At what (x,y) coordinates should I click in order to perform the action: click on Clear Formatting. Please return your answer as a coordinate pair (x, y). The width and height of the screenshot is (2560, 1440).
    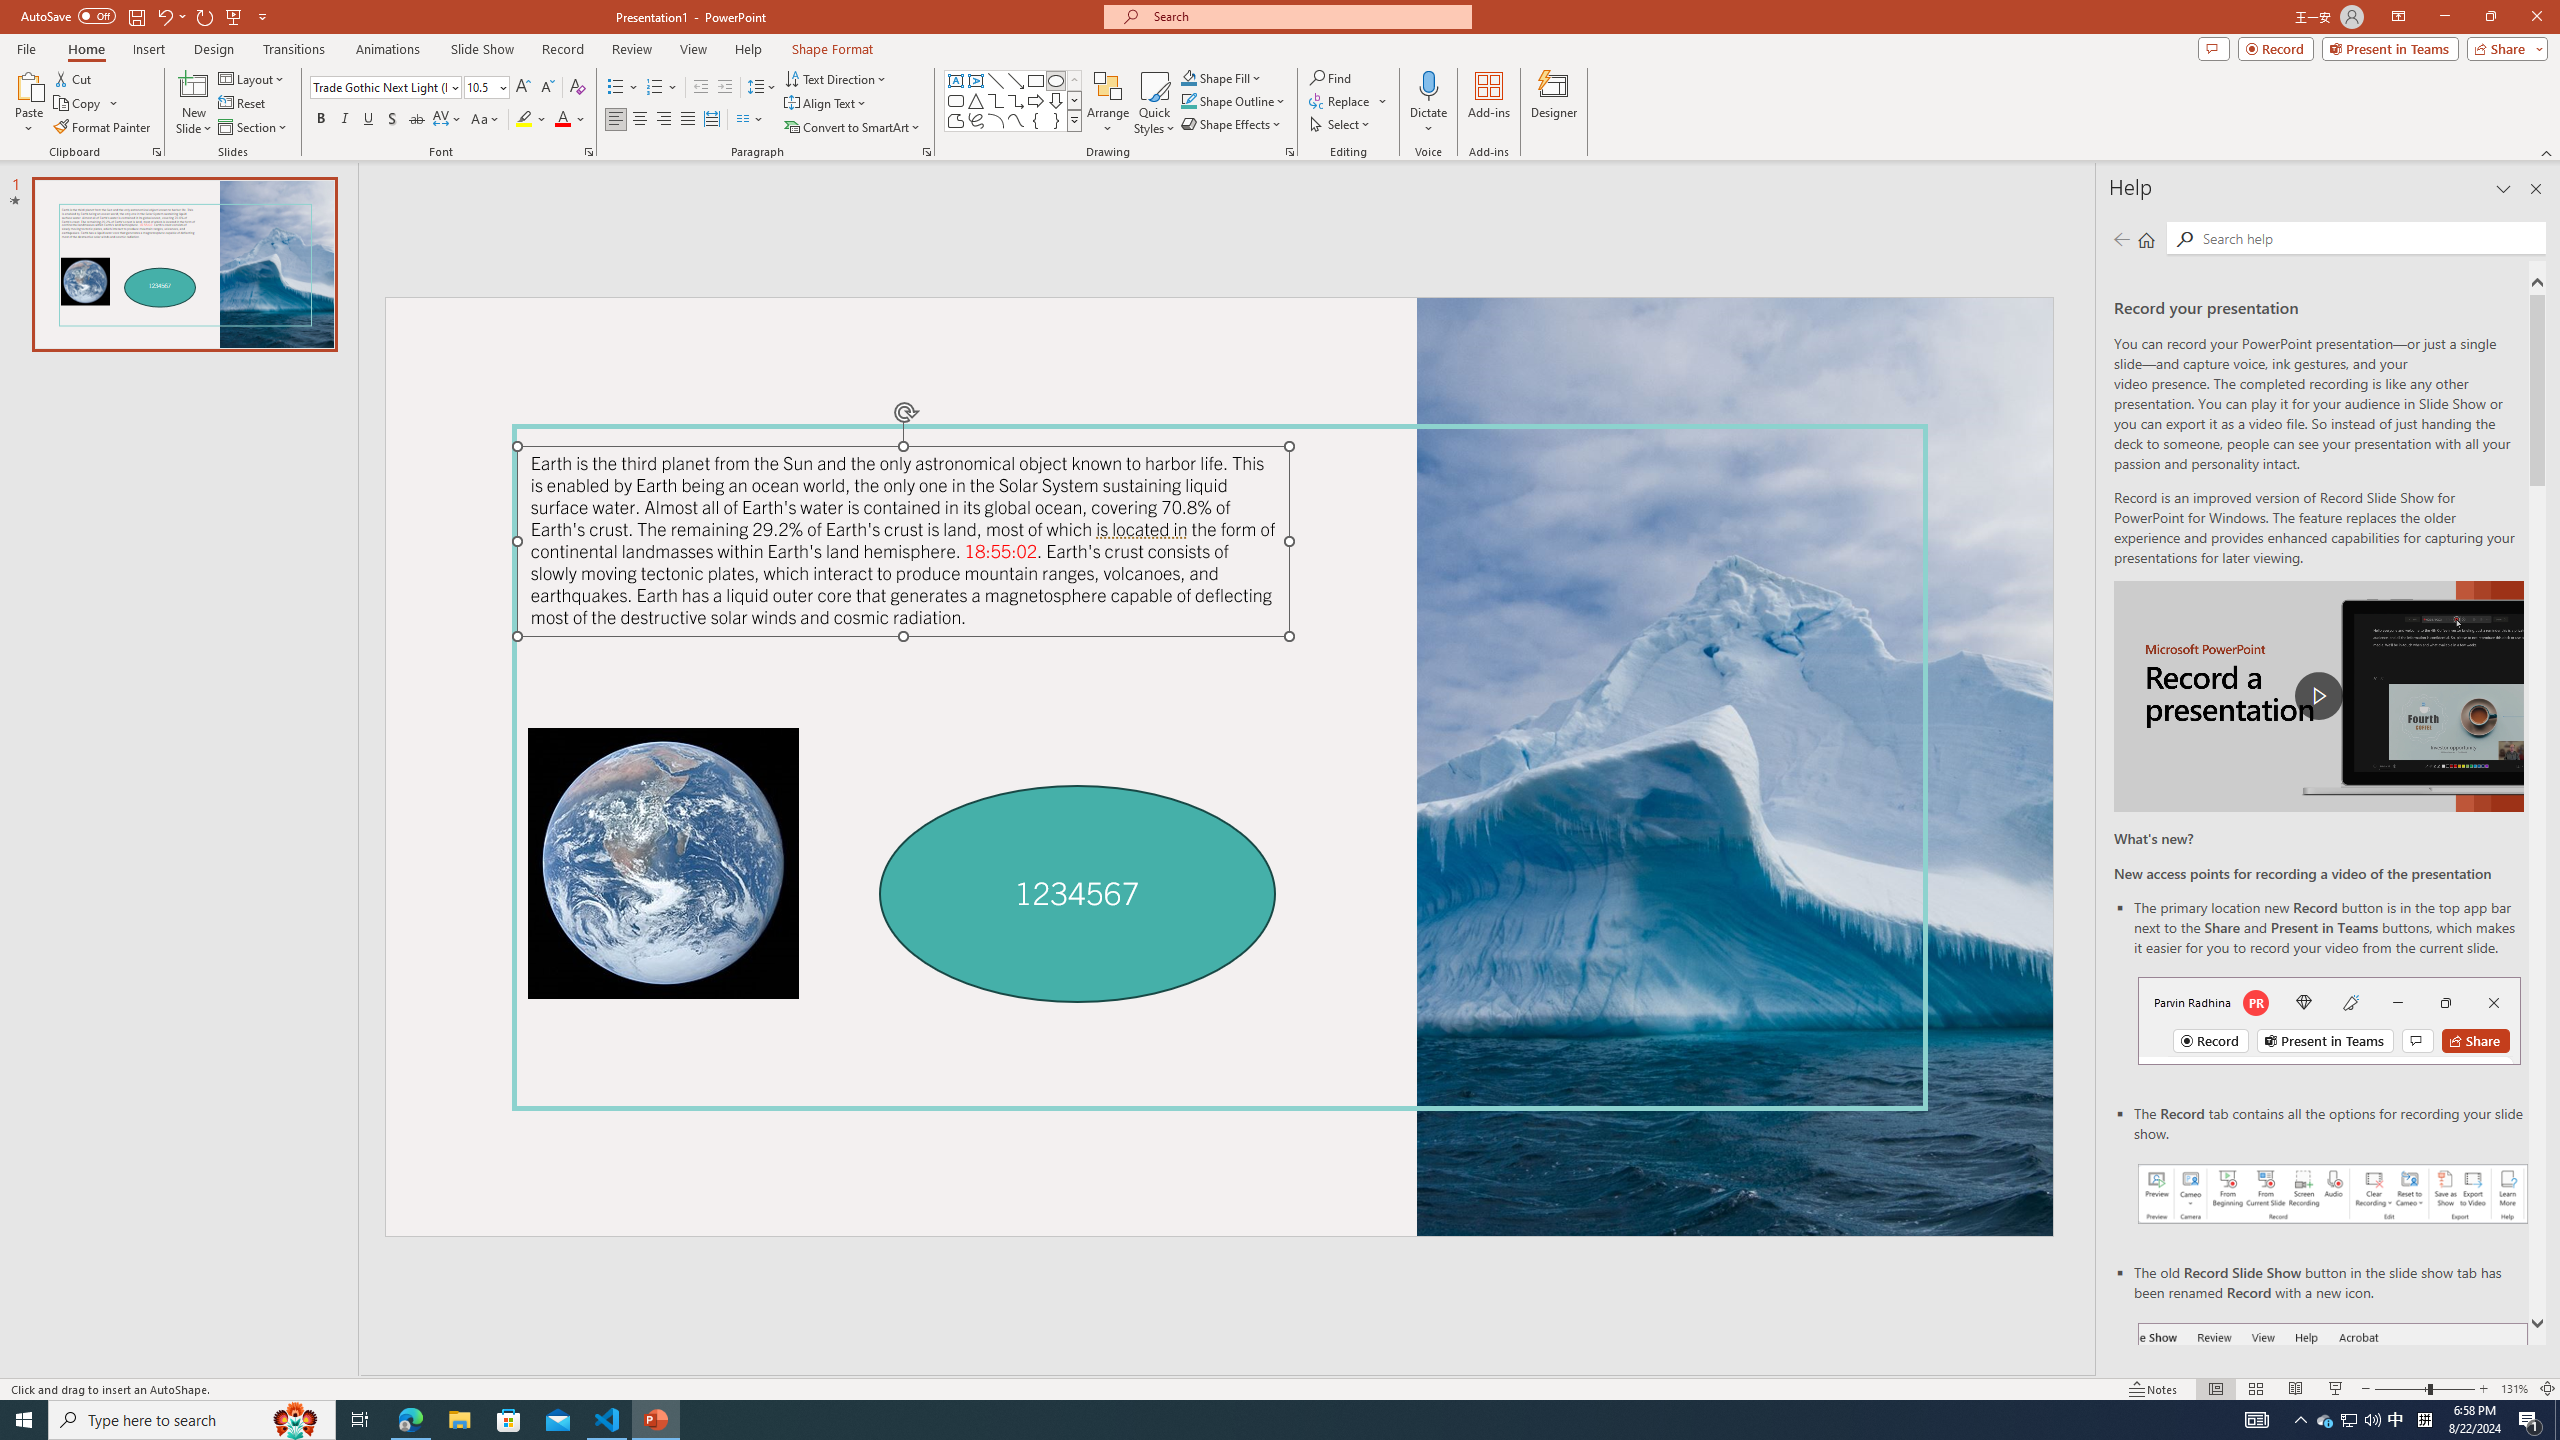
    Looking at the image, I should click on (576, 88).